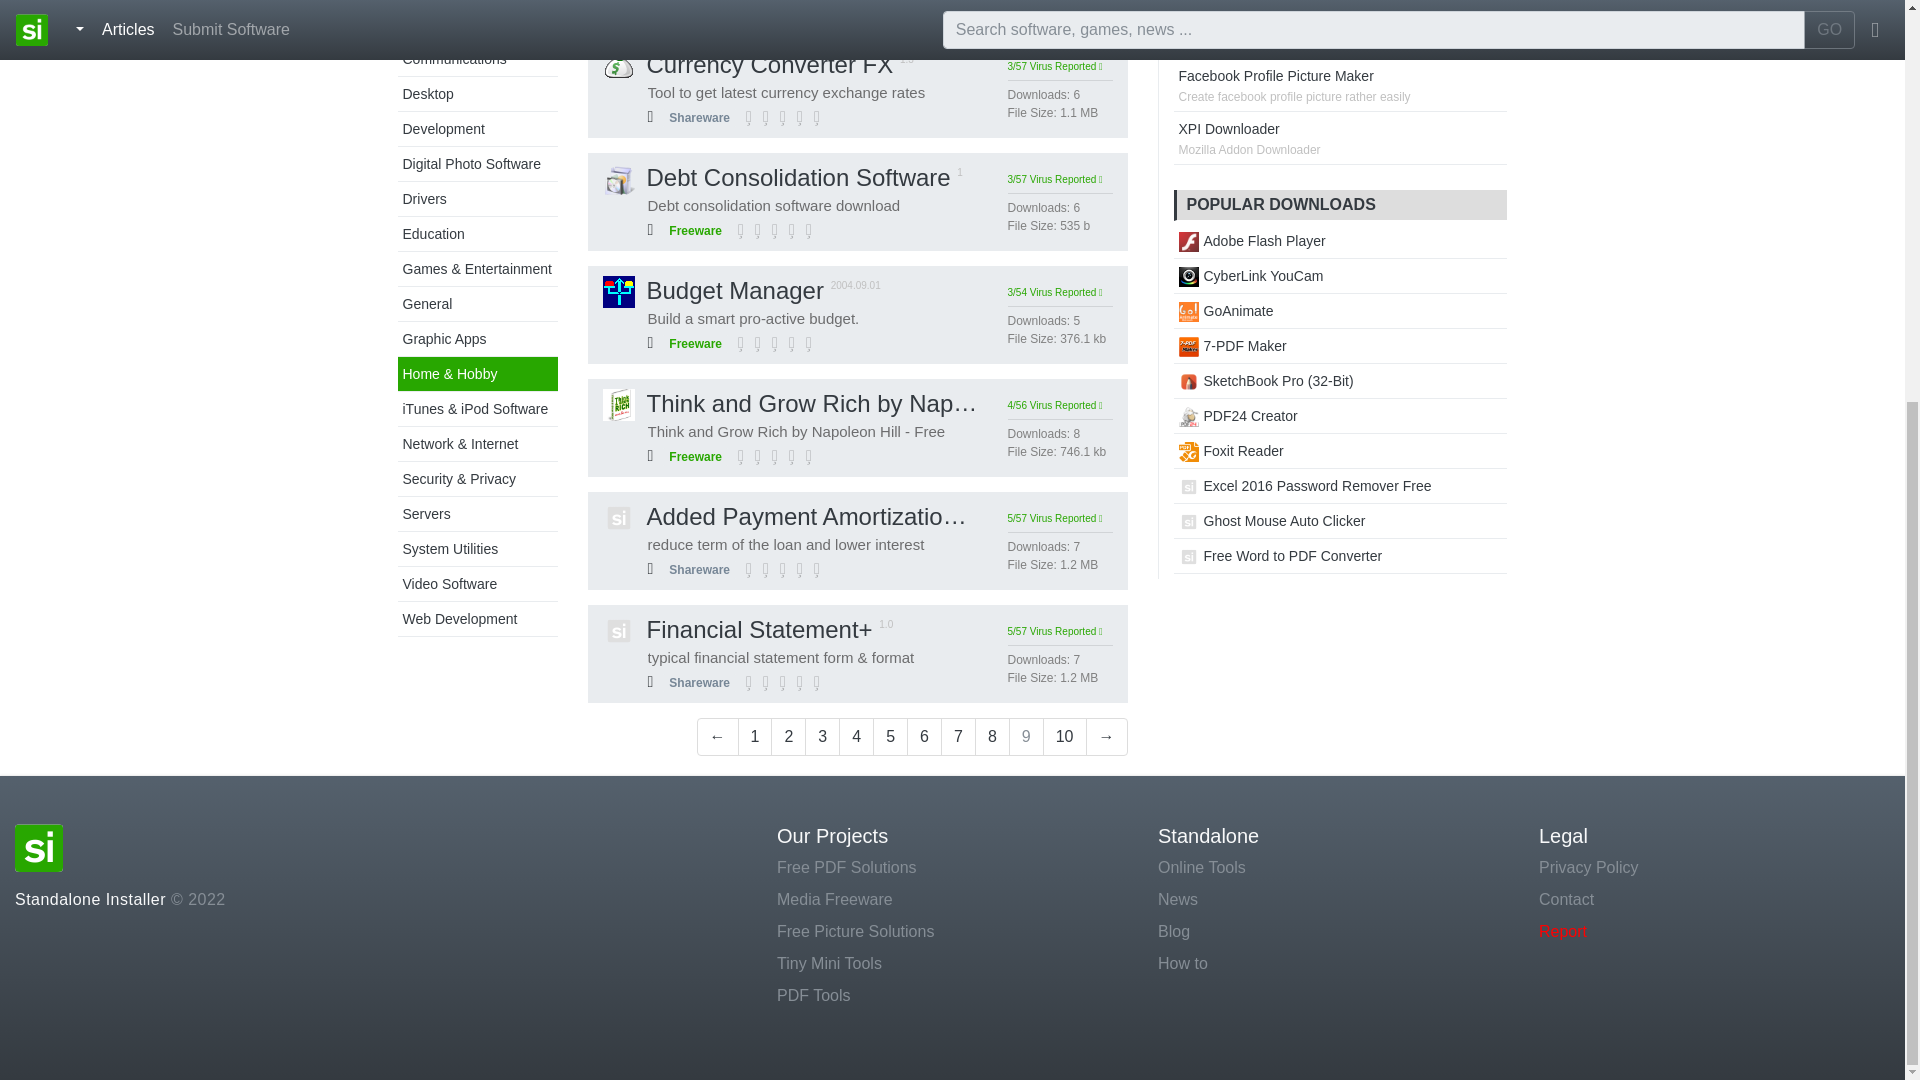 This screenshot has width=1920, height=1080. Describe the element at coordinates (423, 199) in the screenshot. I see `Drivers` at that location.